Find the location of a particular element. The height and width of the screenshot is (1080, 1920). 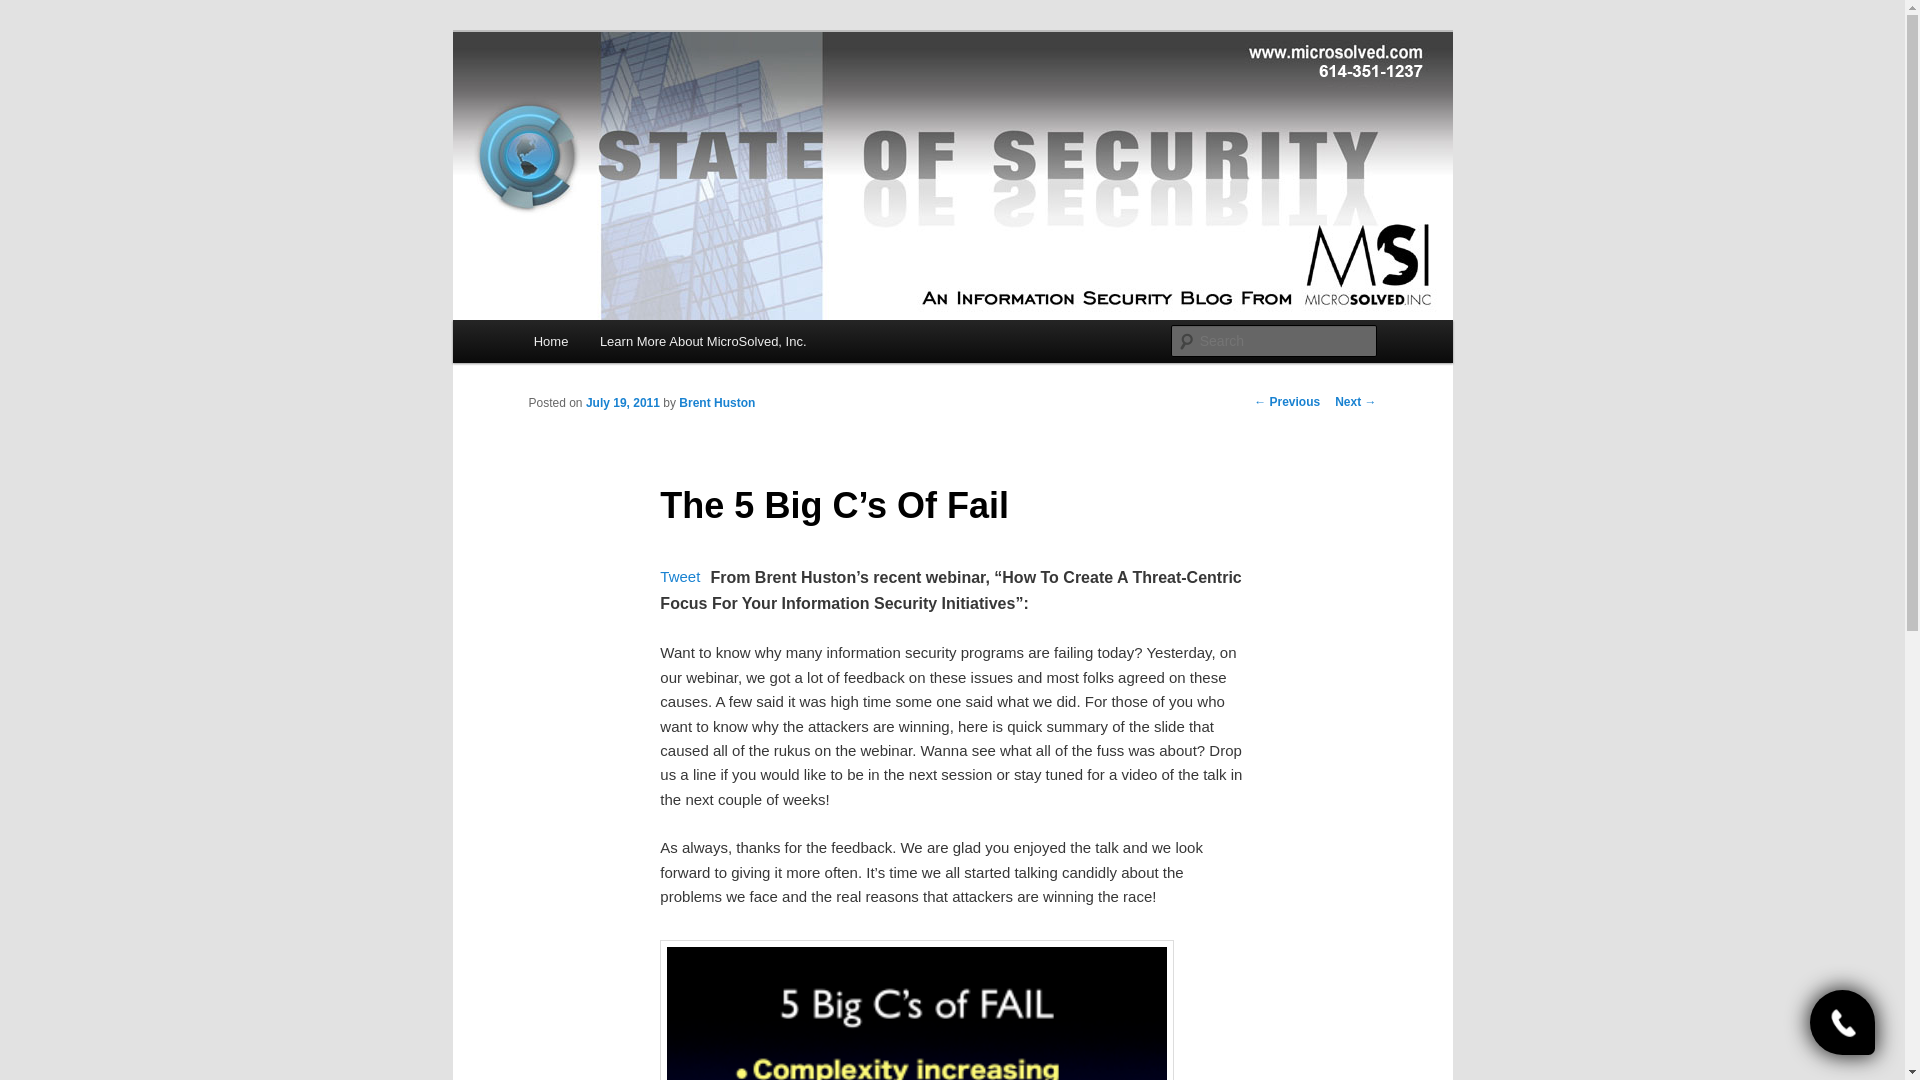

8:00 am is located at coordinates (622, 403).